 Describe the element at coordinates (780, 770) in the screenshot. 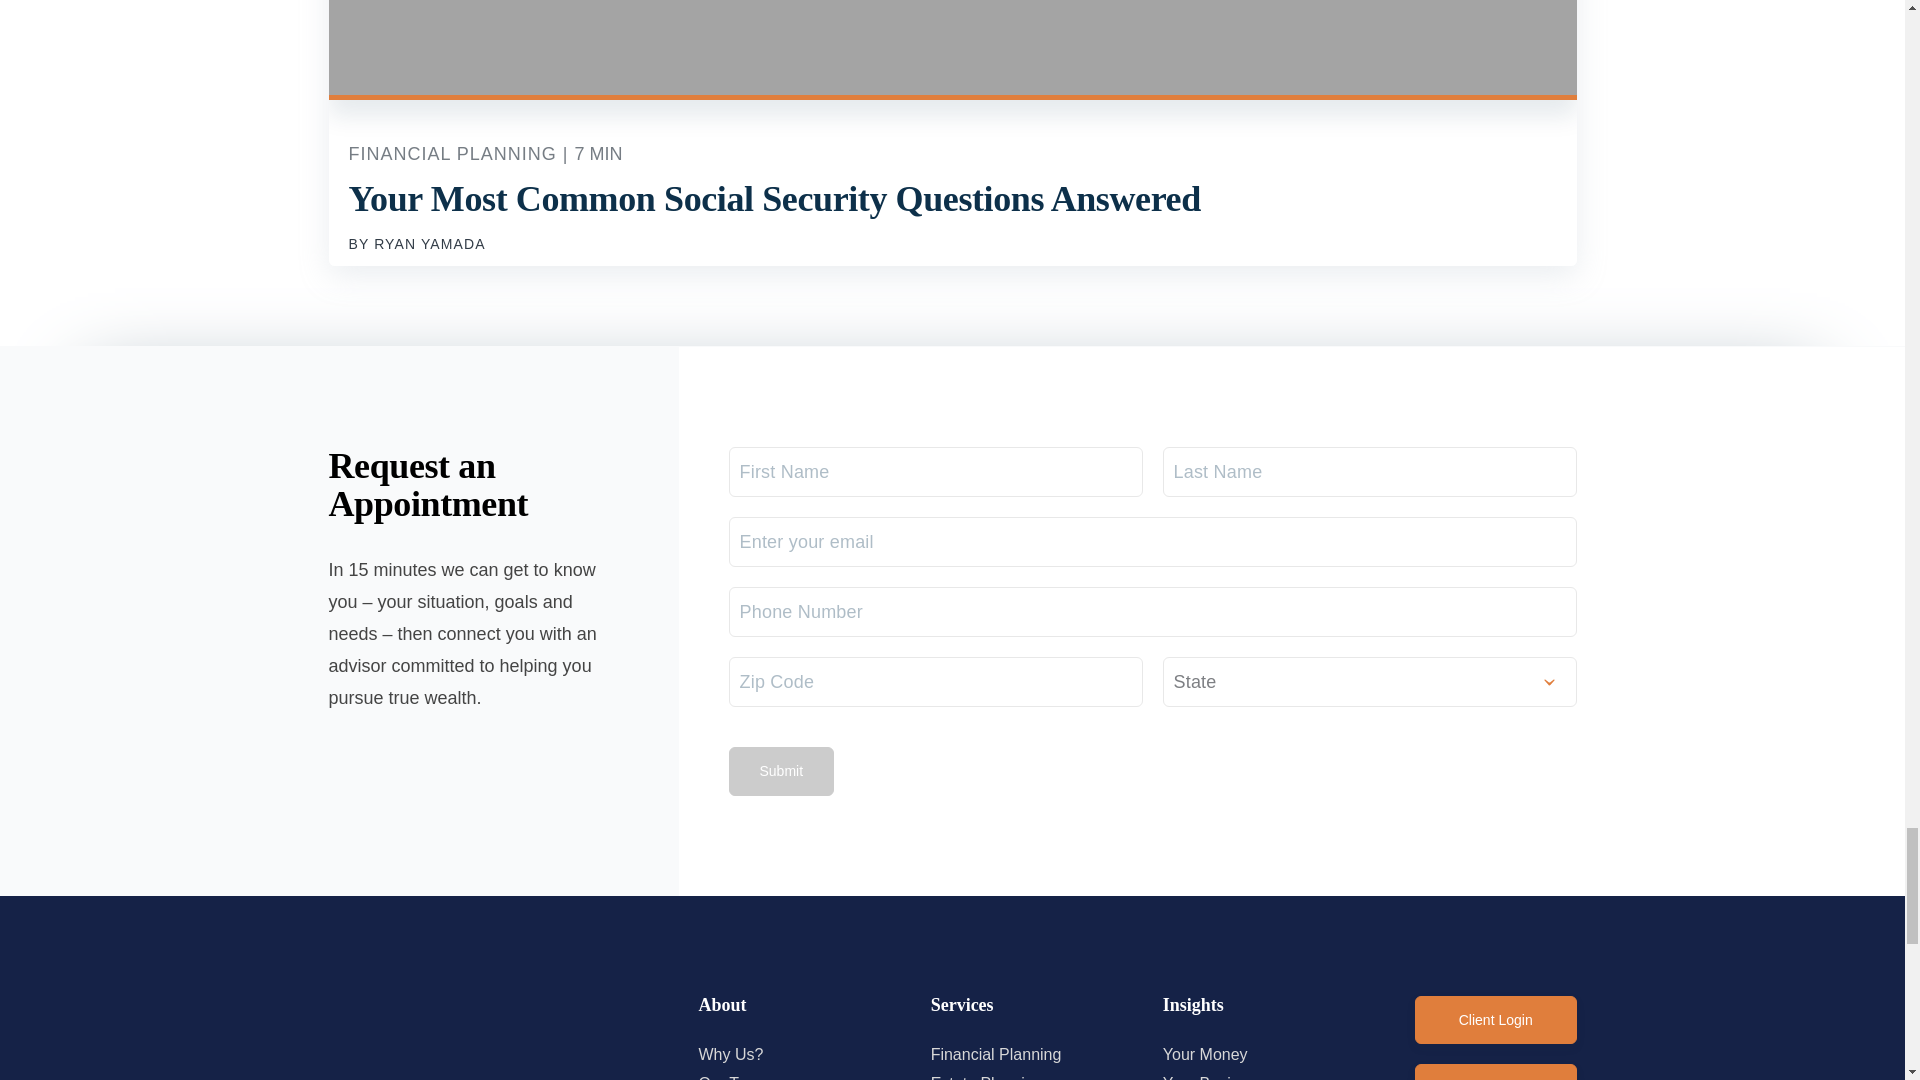

I see `Submit` at that location.